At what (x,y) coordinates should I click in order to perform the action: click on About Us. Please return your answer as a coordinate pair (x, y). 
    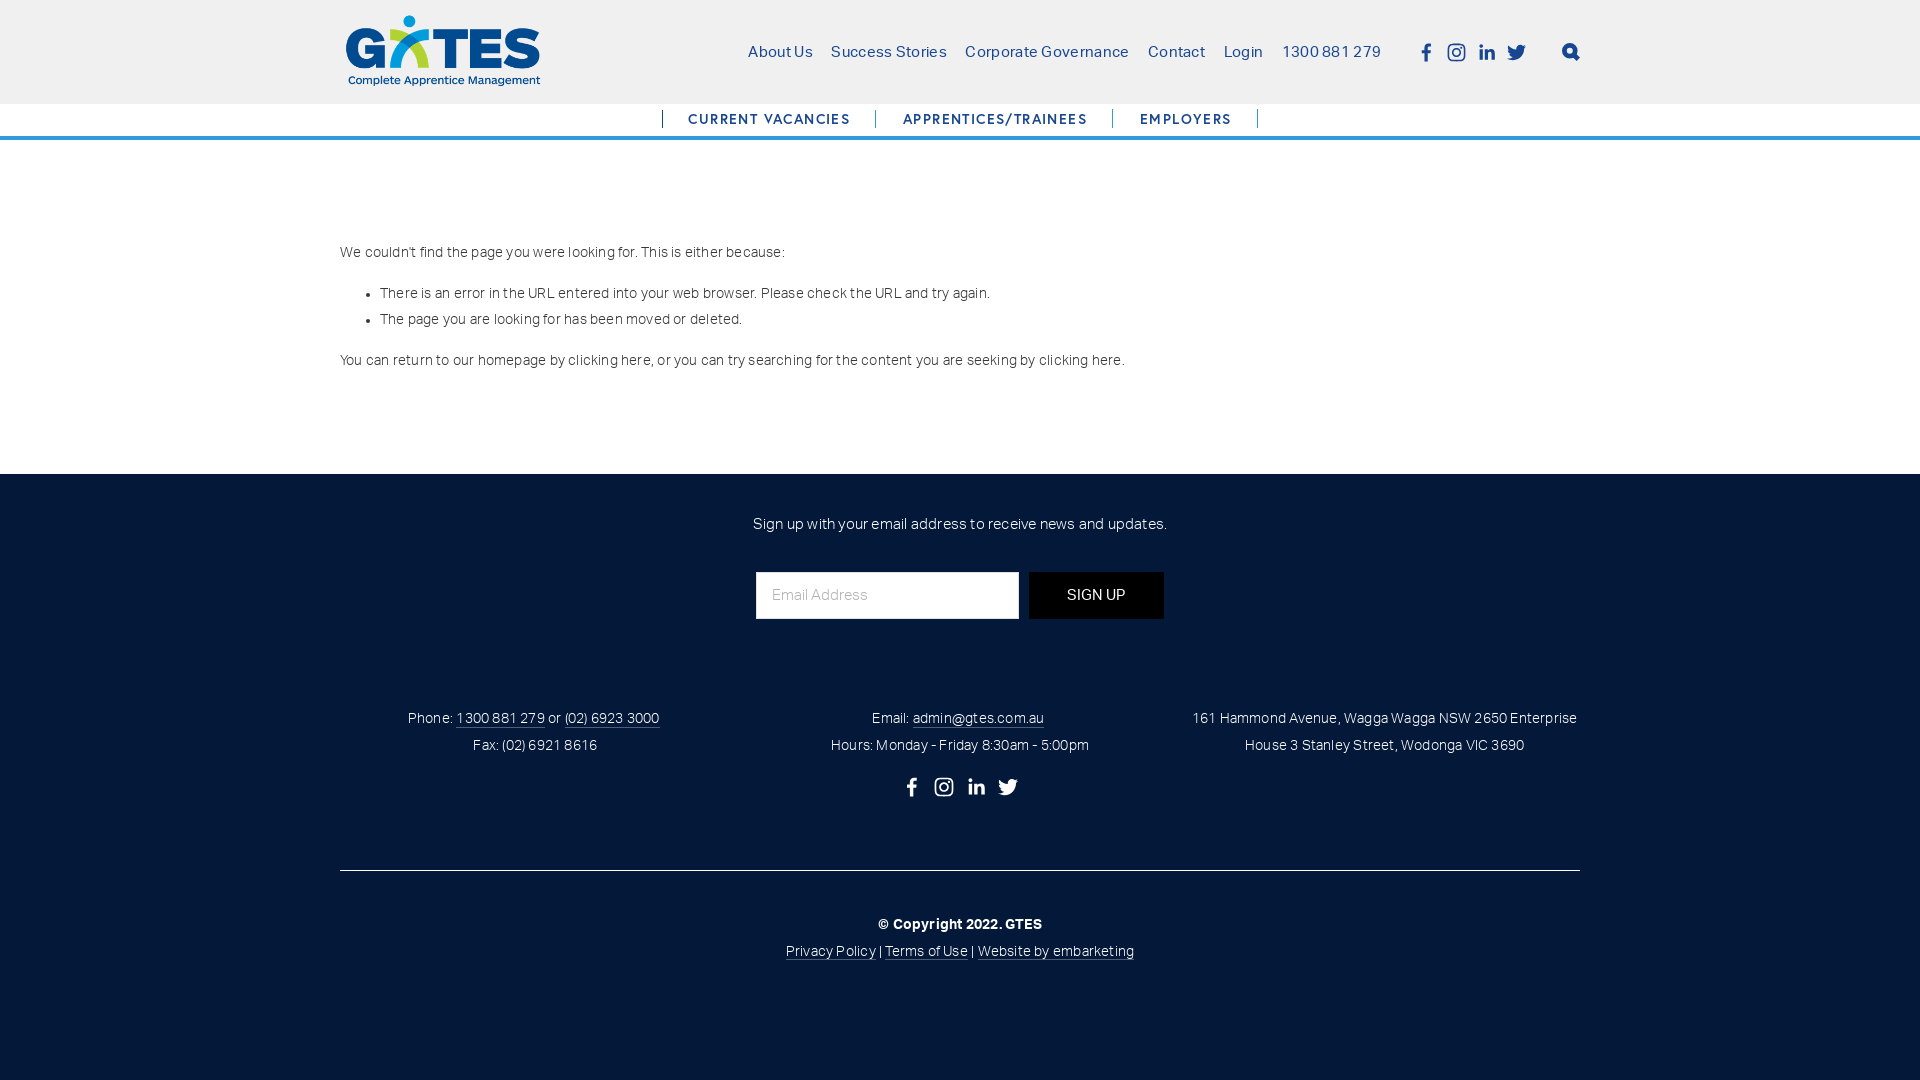
    Looking at the image, I should click on (780, 52).